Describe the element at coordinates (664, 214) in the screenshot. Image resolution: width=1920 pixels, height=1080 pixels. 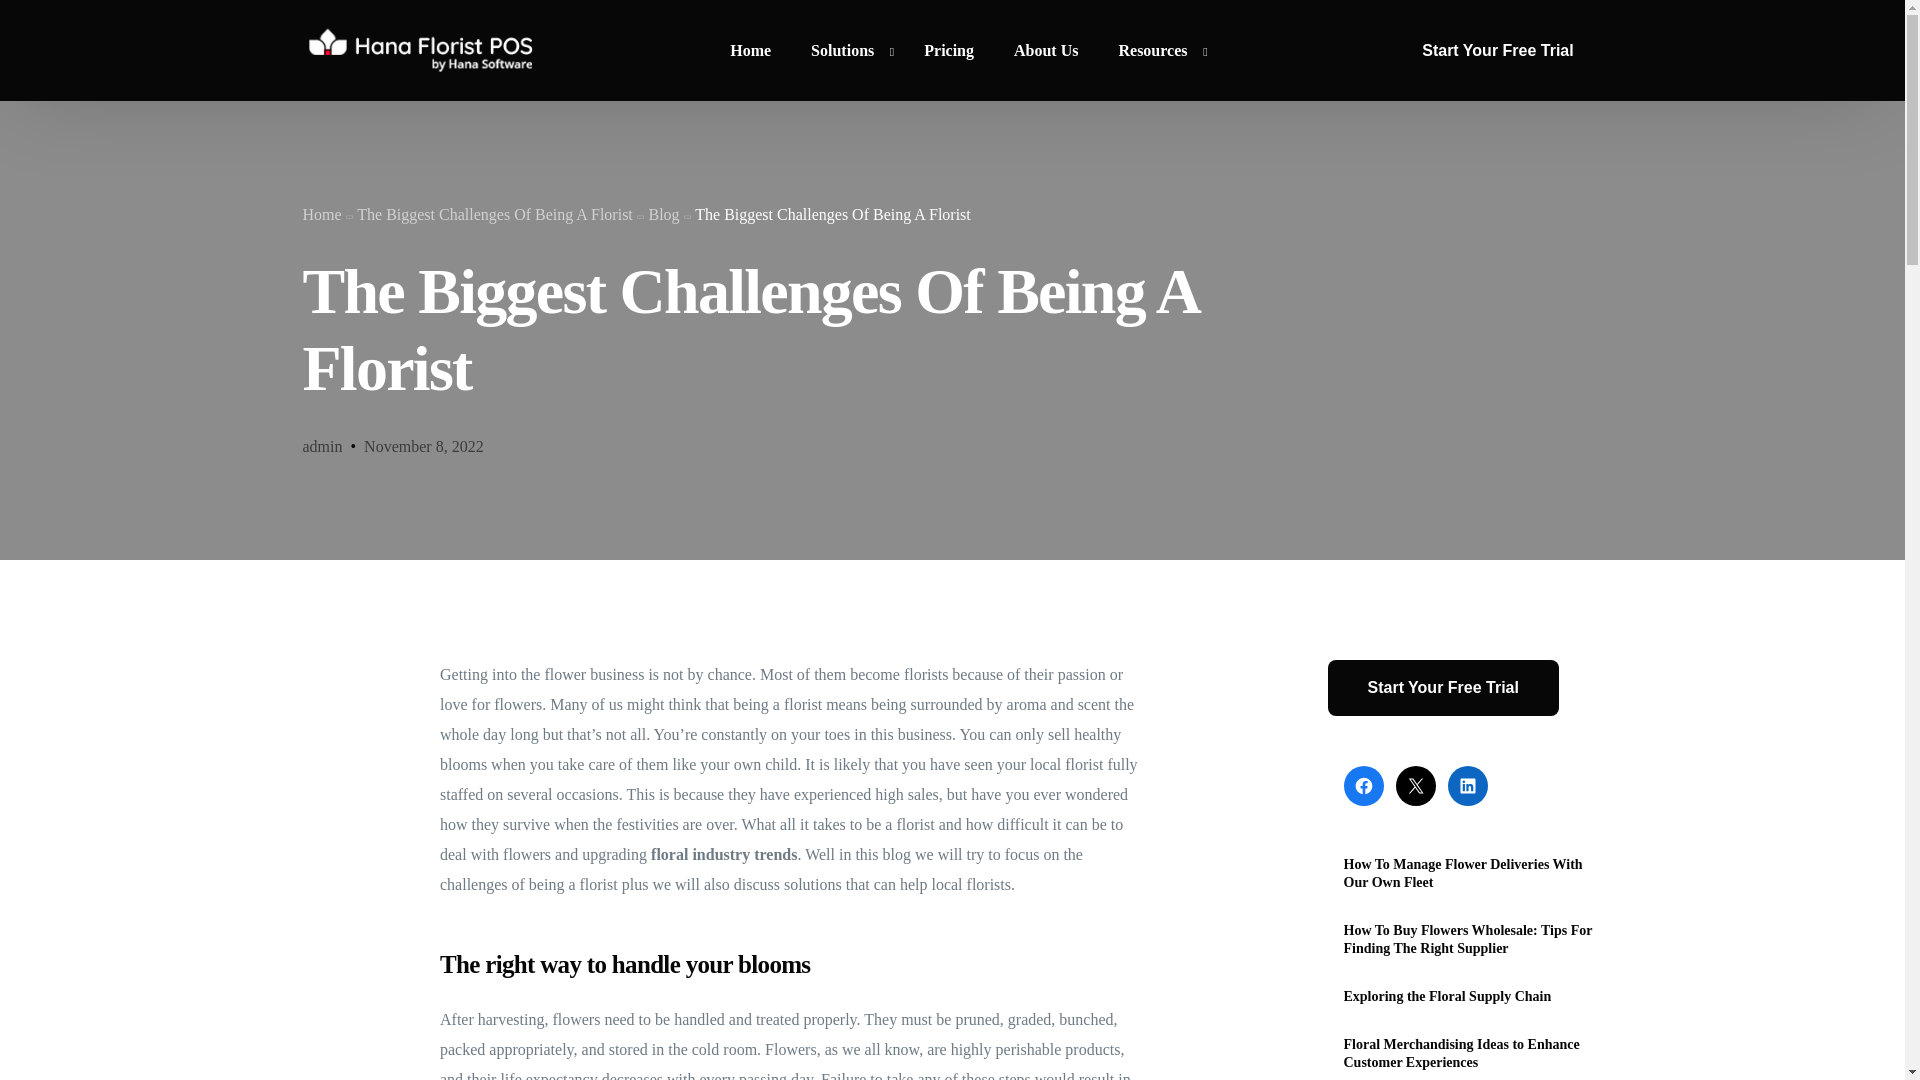
I see `Blog` at that location.